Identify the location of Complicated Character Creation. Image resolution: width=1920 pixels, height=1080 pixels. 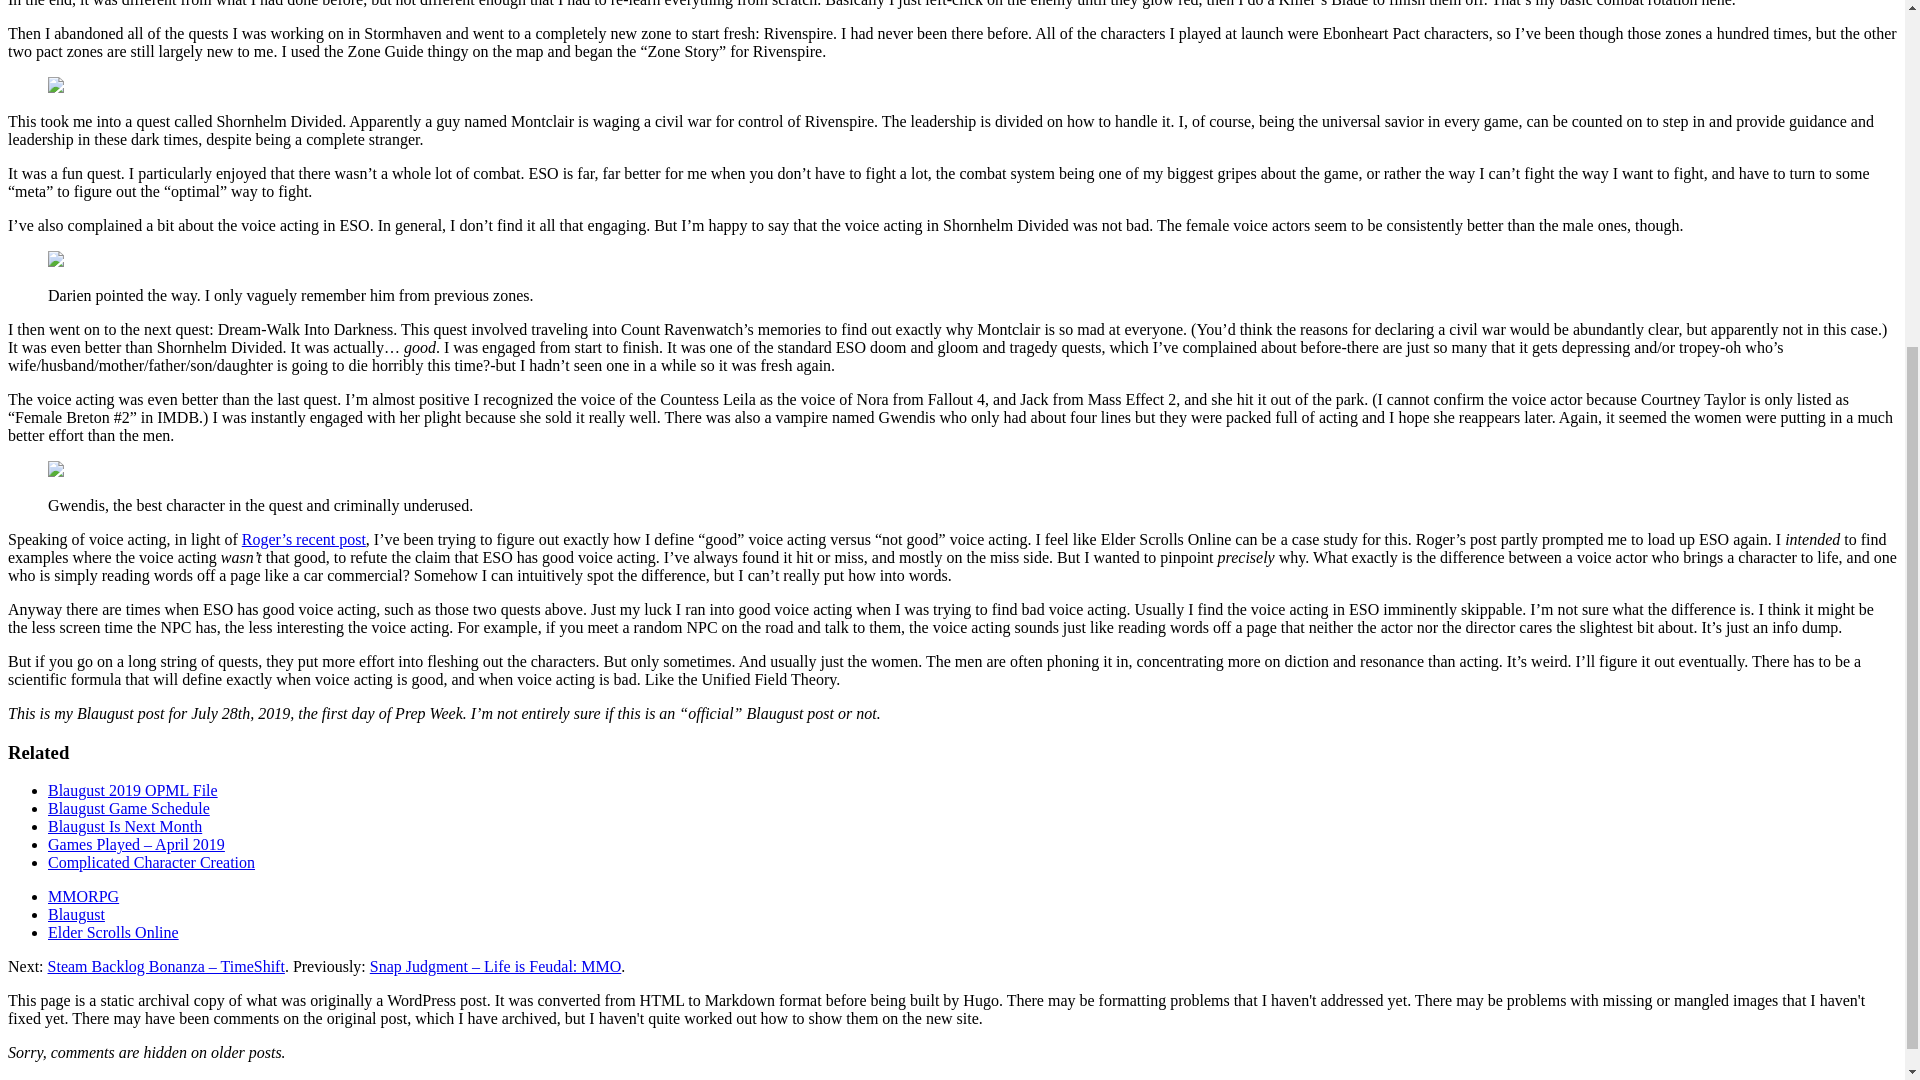
(152, 862).